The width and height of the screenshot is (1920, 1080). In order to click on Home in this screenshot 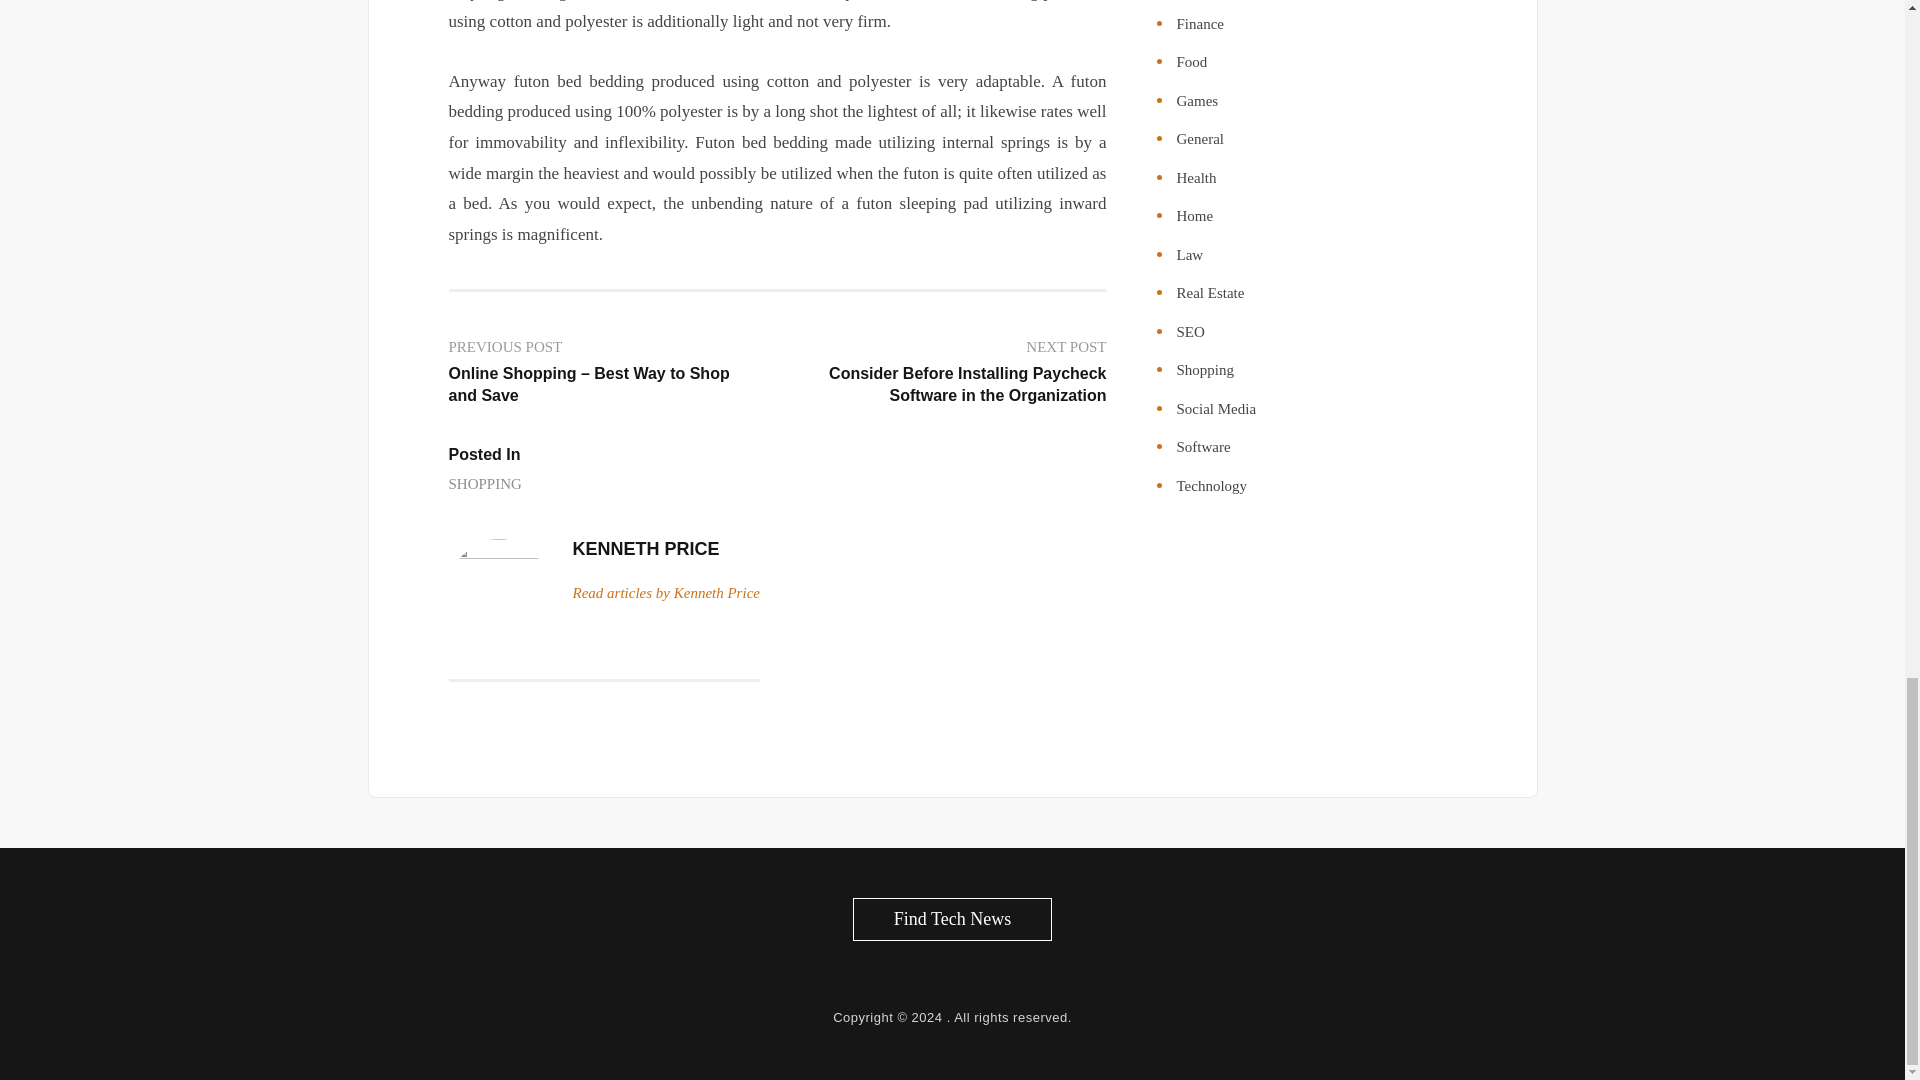, I will do `click(1194, 216)`.